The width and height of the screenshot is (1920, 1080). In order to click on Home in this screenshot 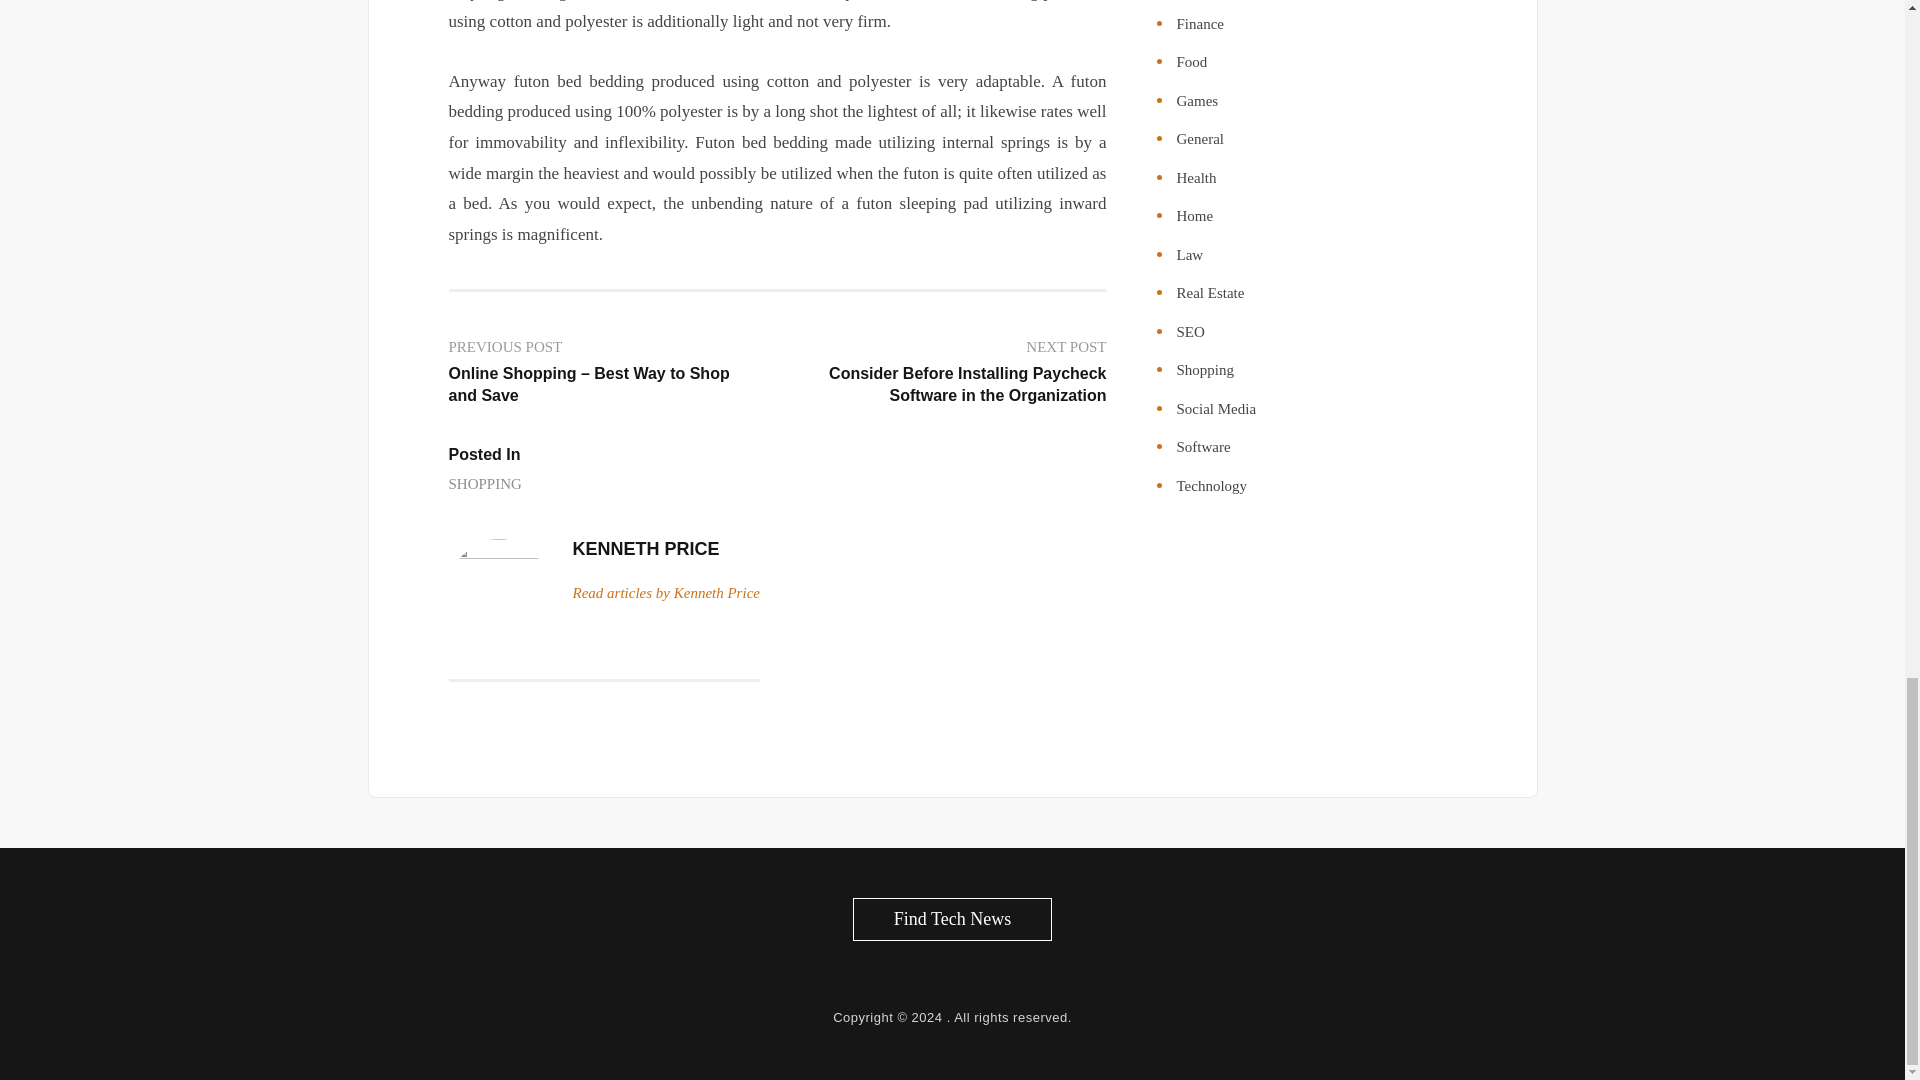, I will do `click(1194, 216)`.